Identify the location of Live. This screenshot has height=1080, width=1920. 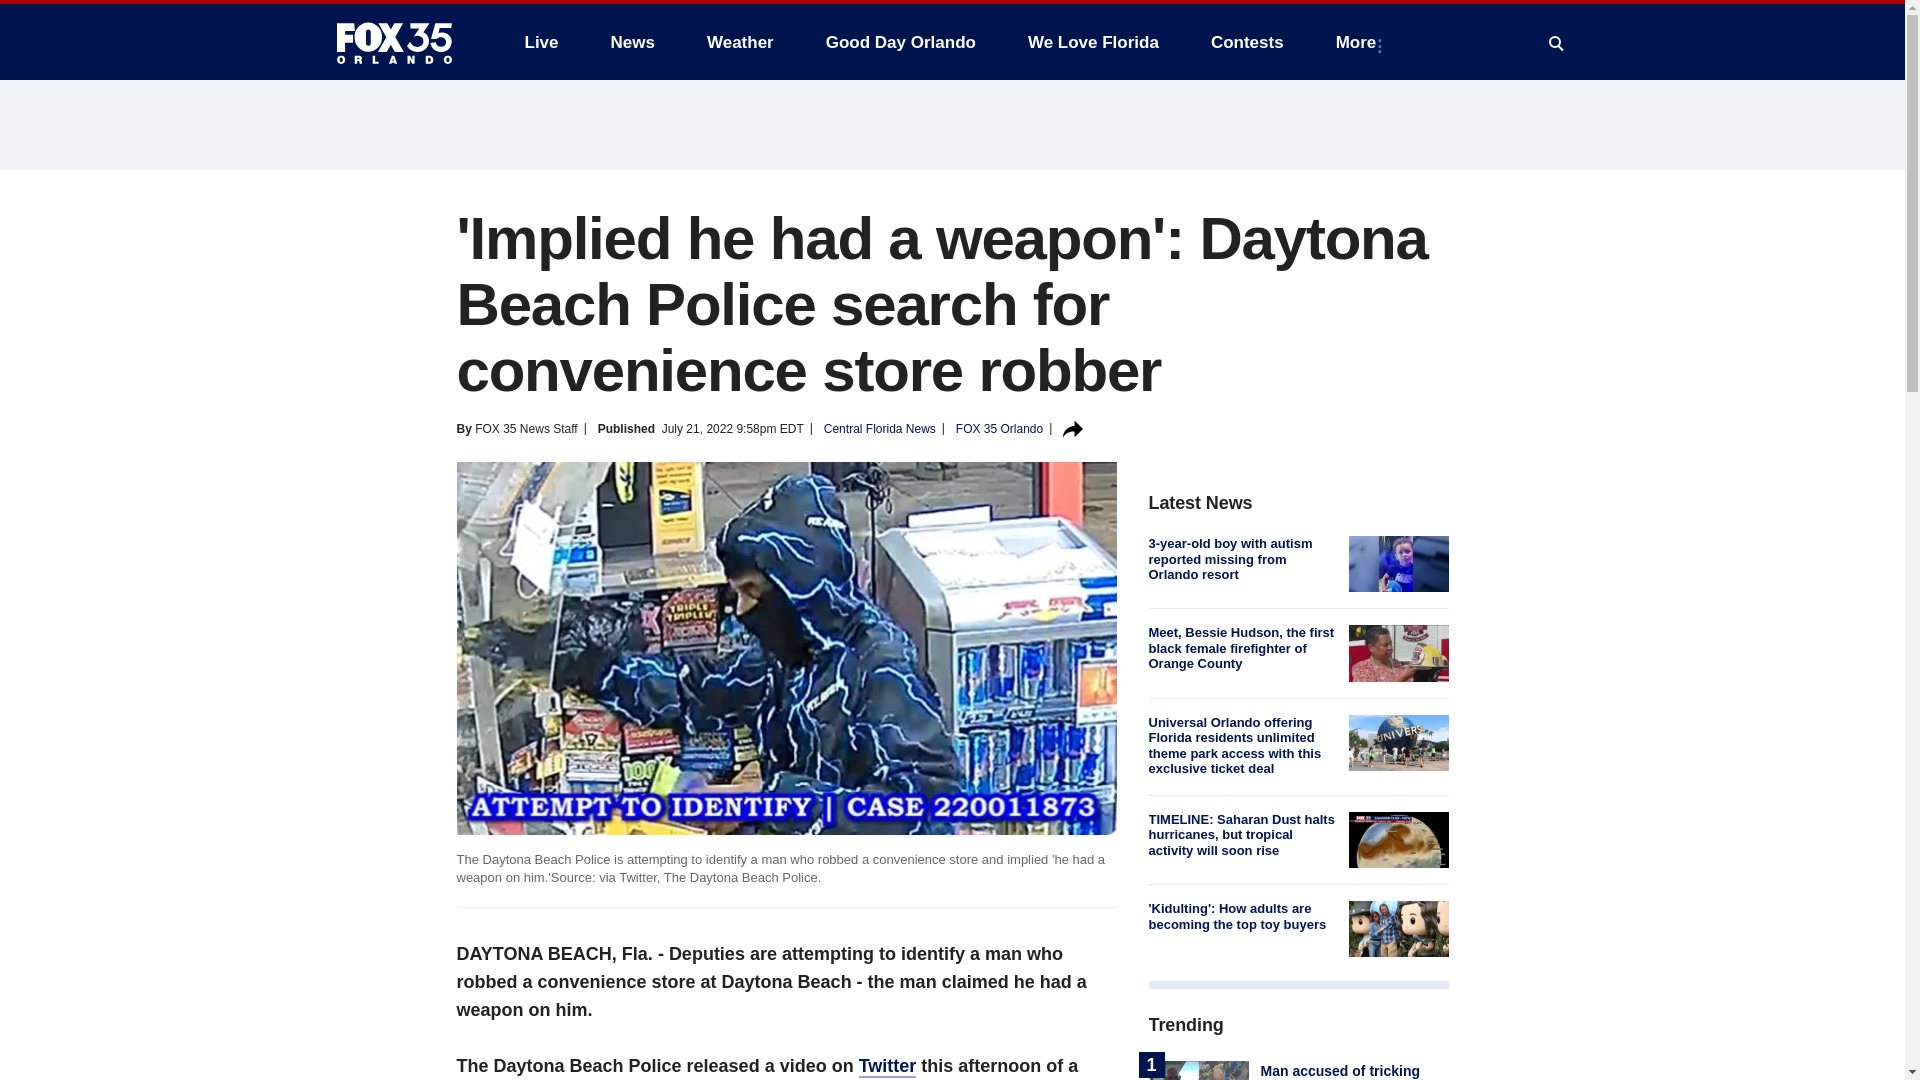
(541, 42).